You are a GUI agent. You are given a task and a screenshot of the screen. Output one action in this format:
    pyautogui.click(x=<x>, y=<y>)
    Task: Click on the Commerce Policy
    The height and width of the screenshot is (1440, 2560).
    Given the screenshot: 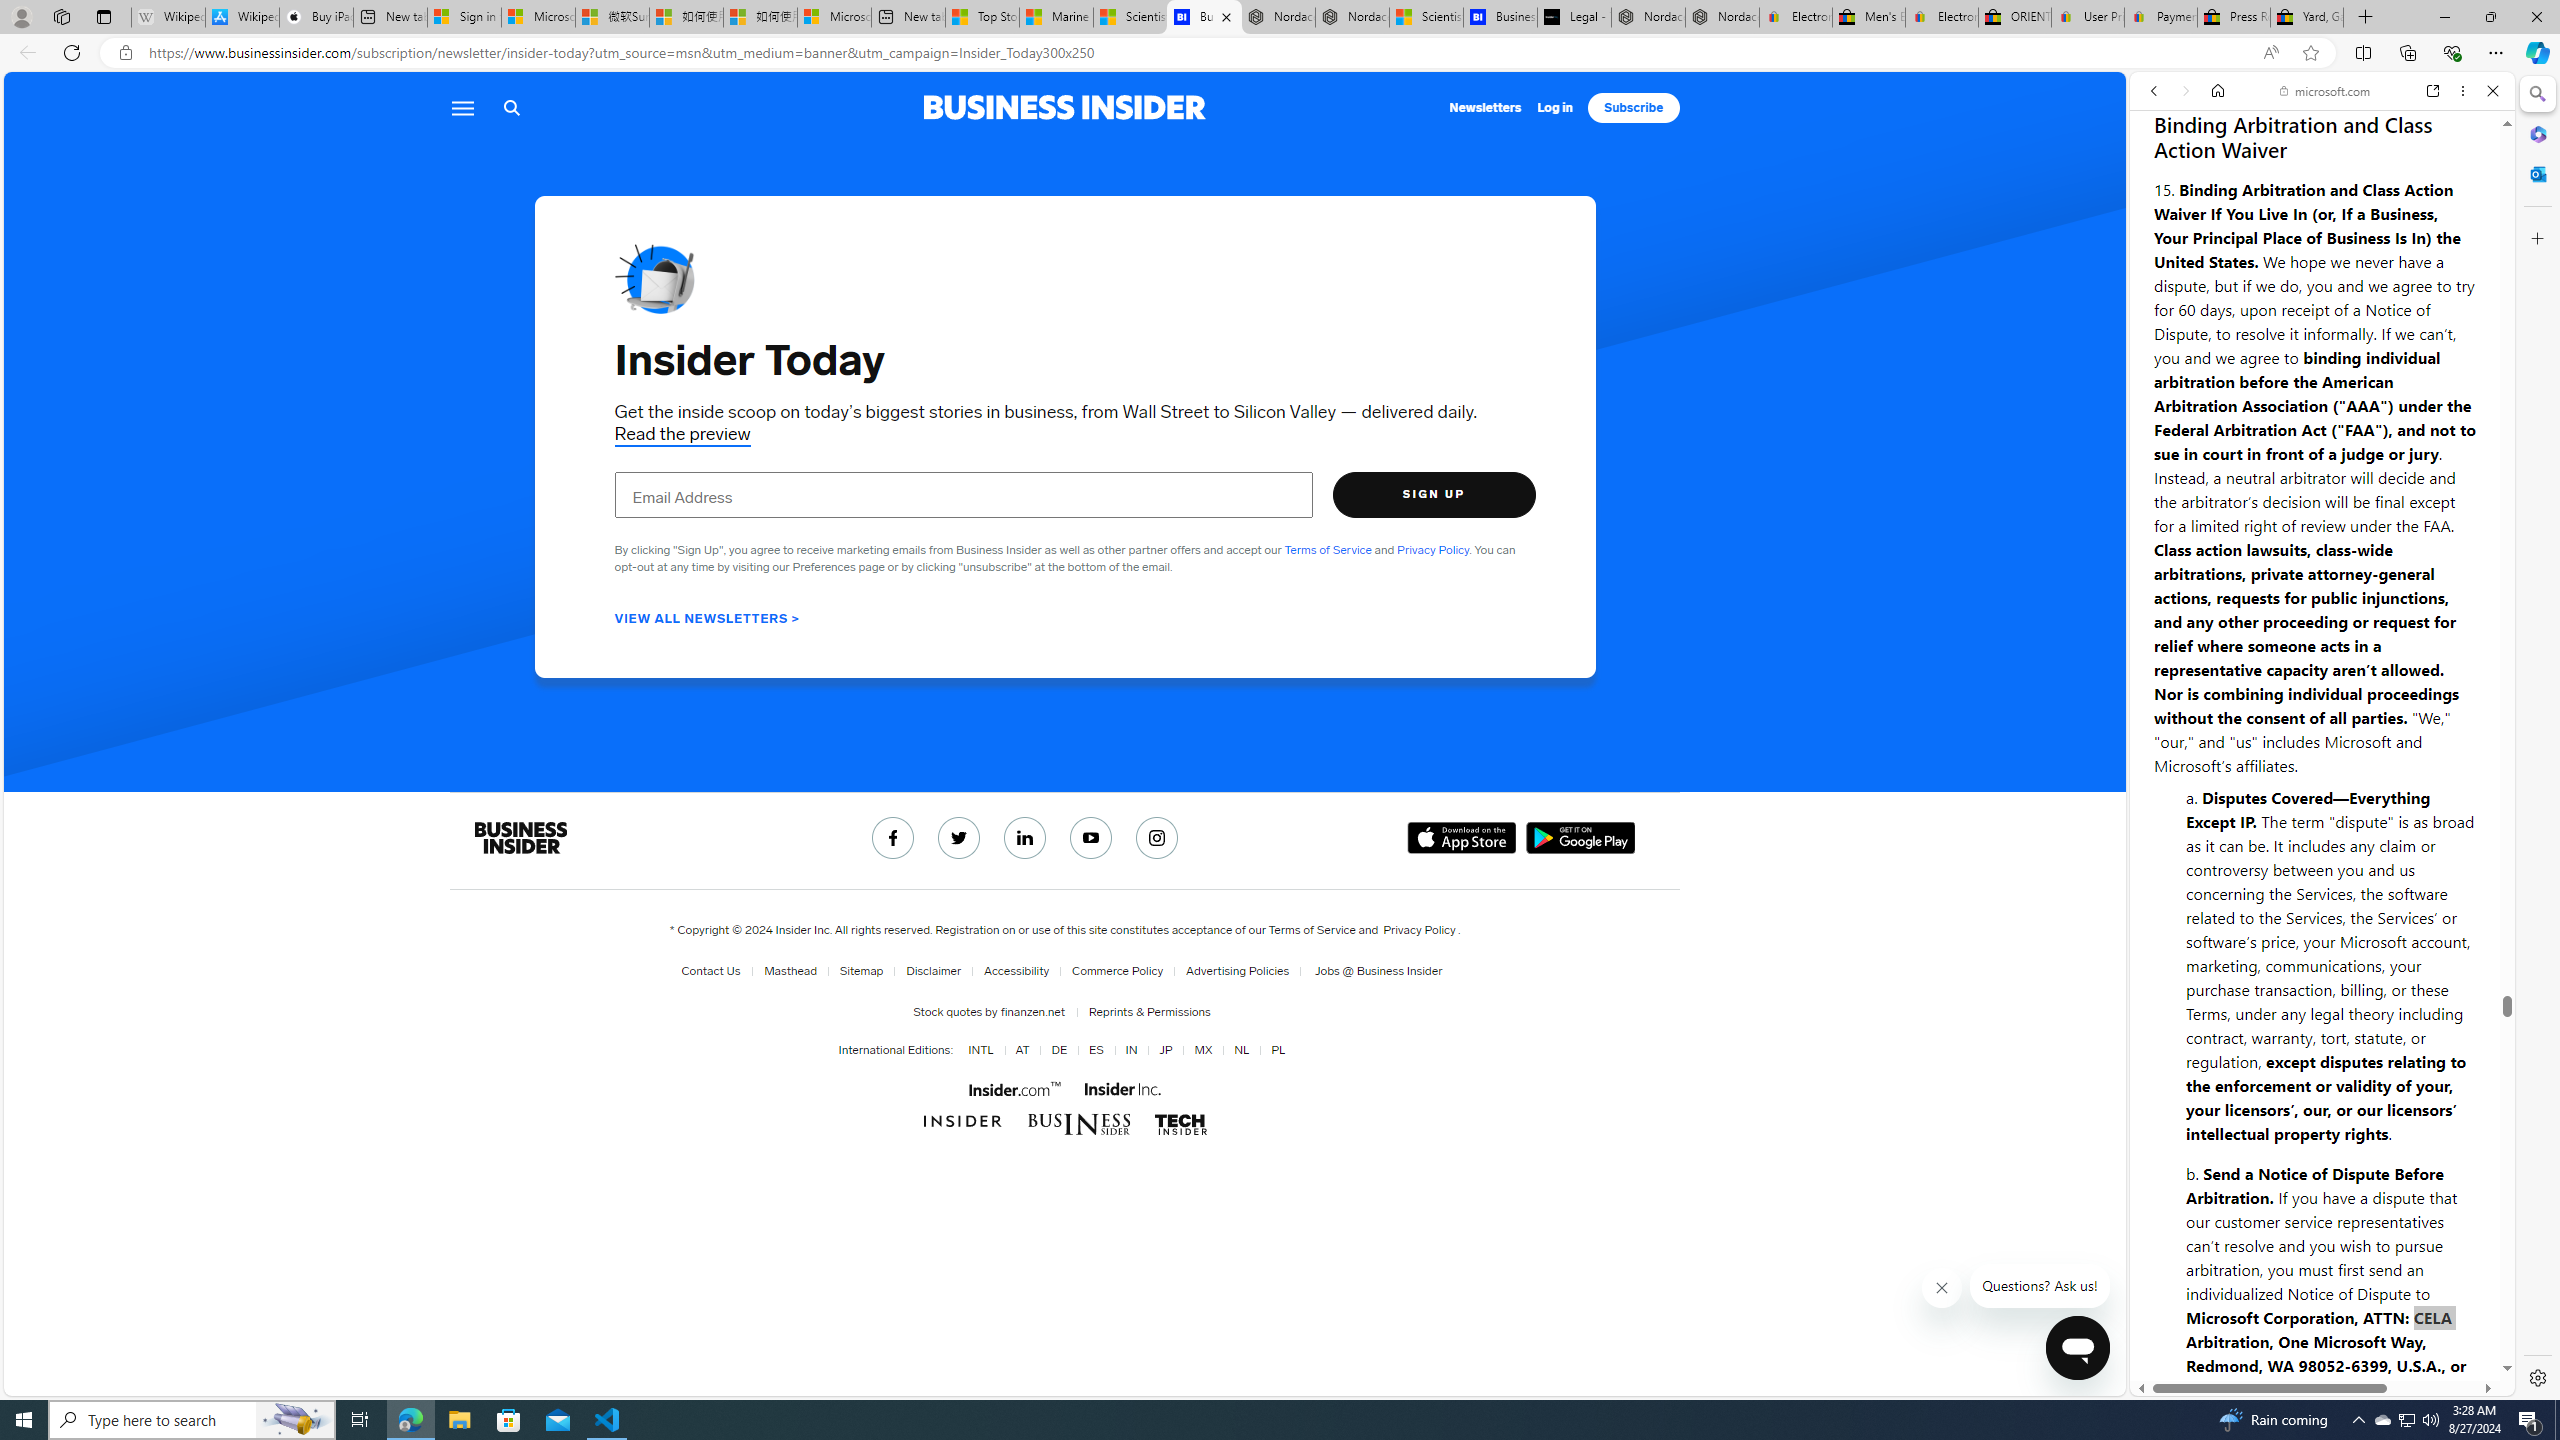 What is the action you would take?
    pyautogui.click(x=1113, y=971)
    